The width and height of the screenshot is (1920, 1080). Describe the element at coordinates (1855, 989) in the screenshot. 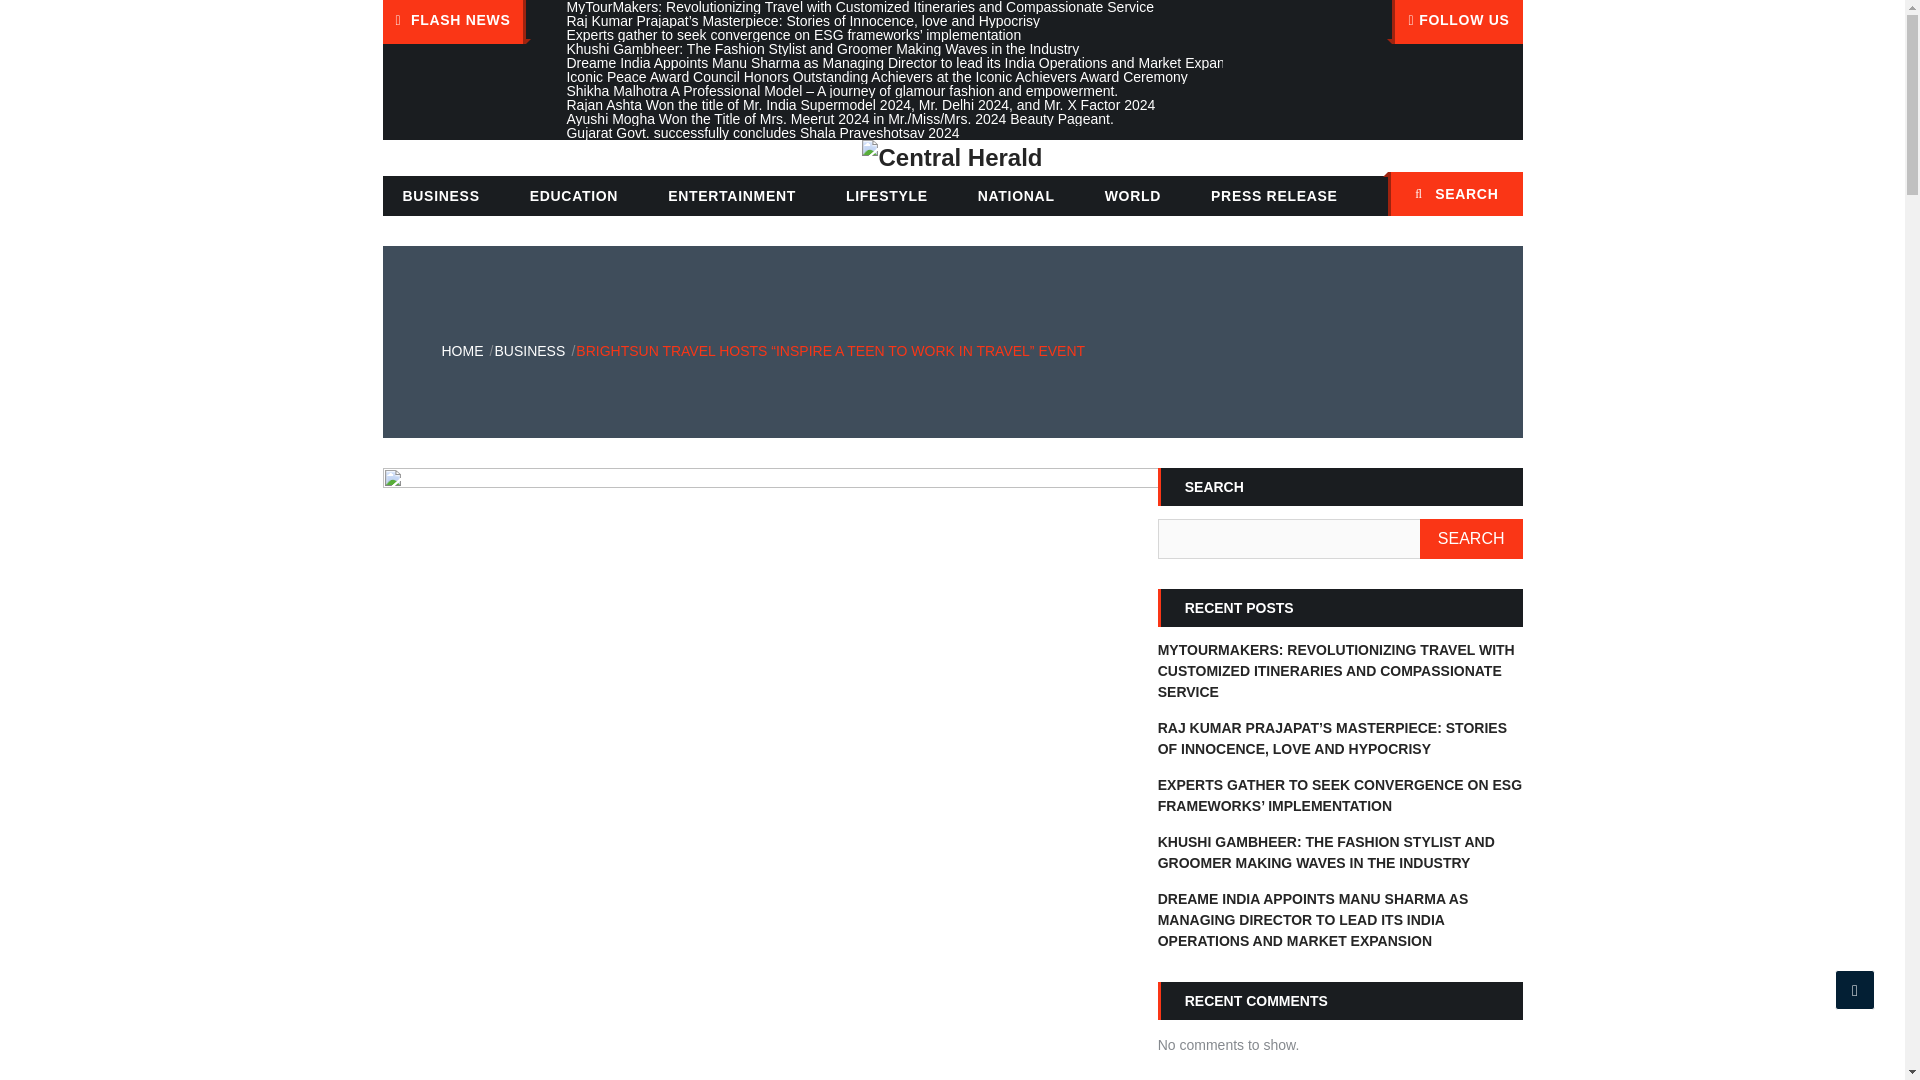

I see `Go to Top` at that location.